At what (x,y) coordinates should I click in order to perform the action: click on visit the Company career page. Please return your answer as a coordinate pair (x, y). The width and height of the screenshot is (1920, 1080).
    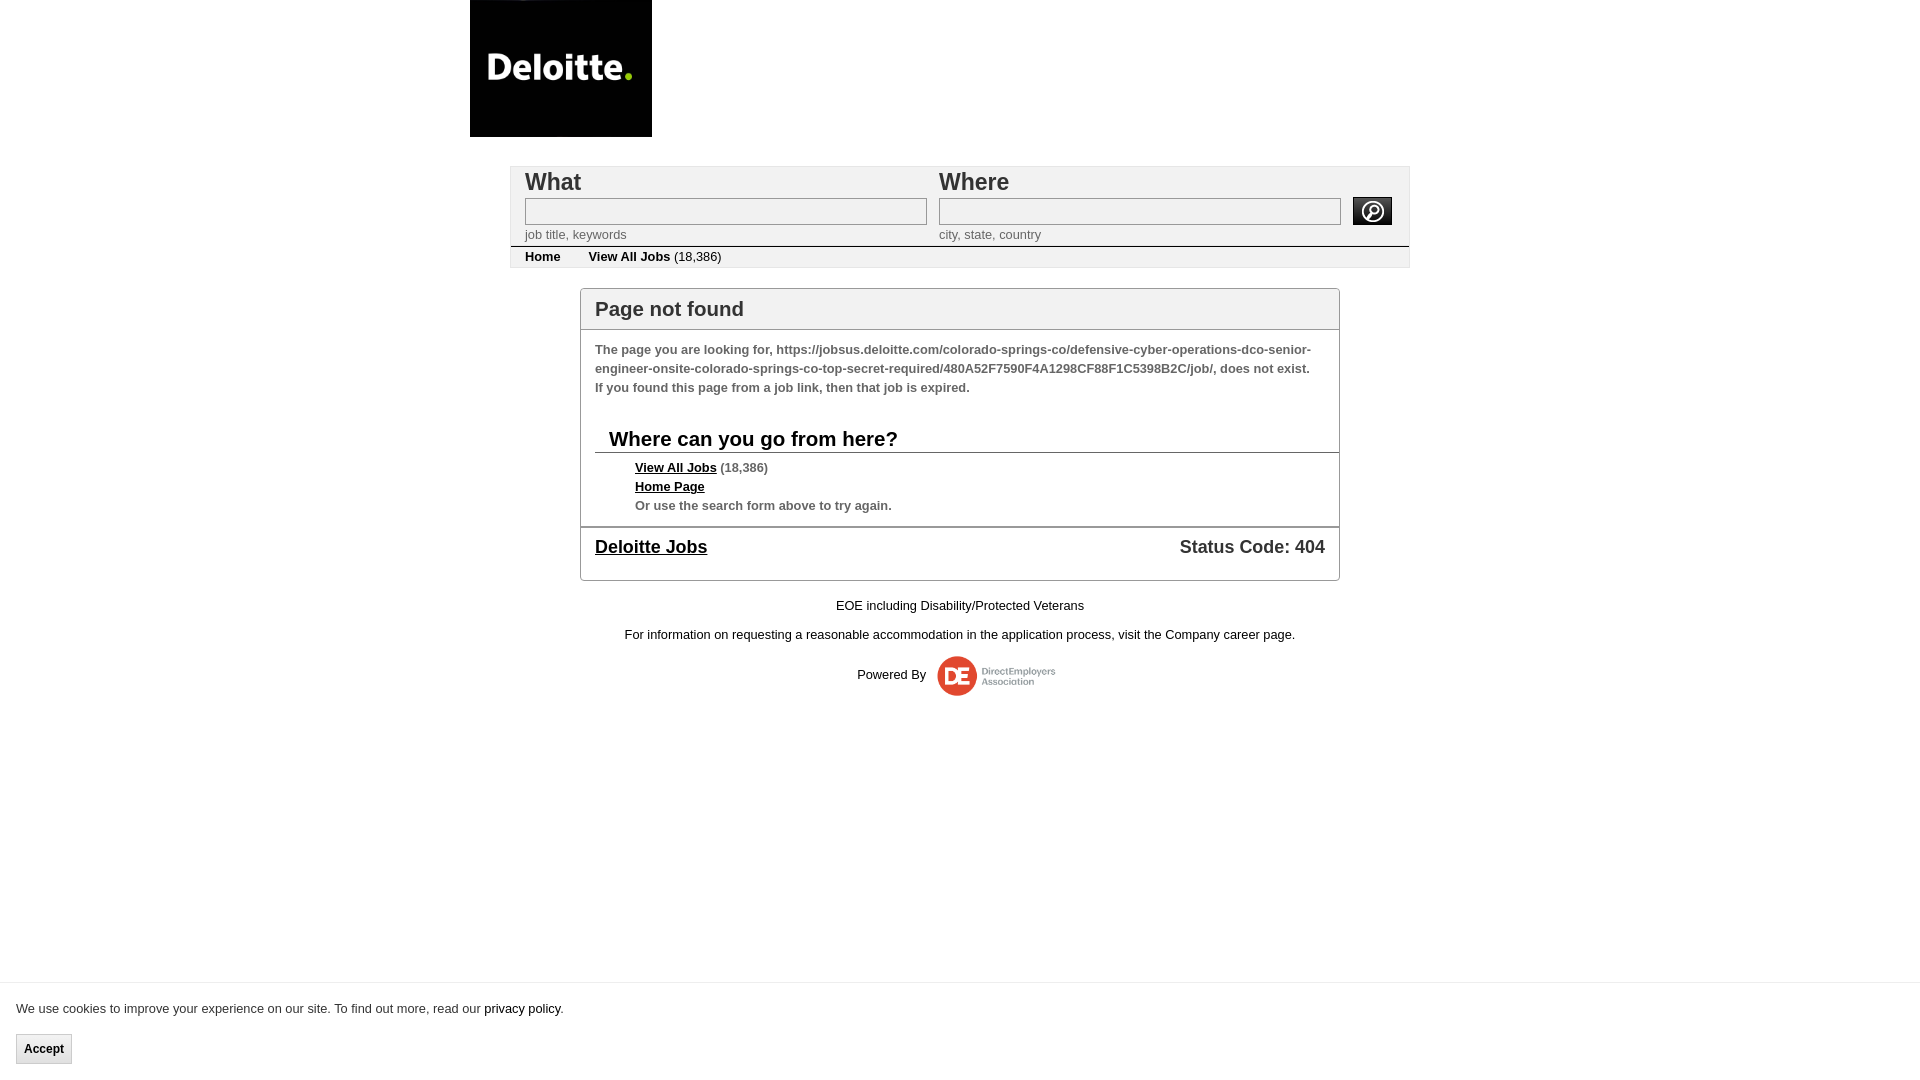
    Looking at the image, I should click on (1204, 634).